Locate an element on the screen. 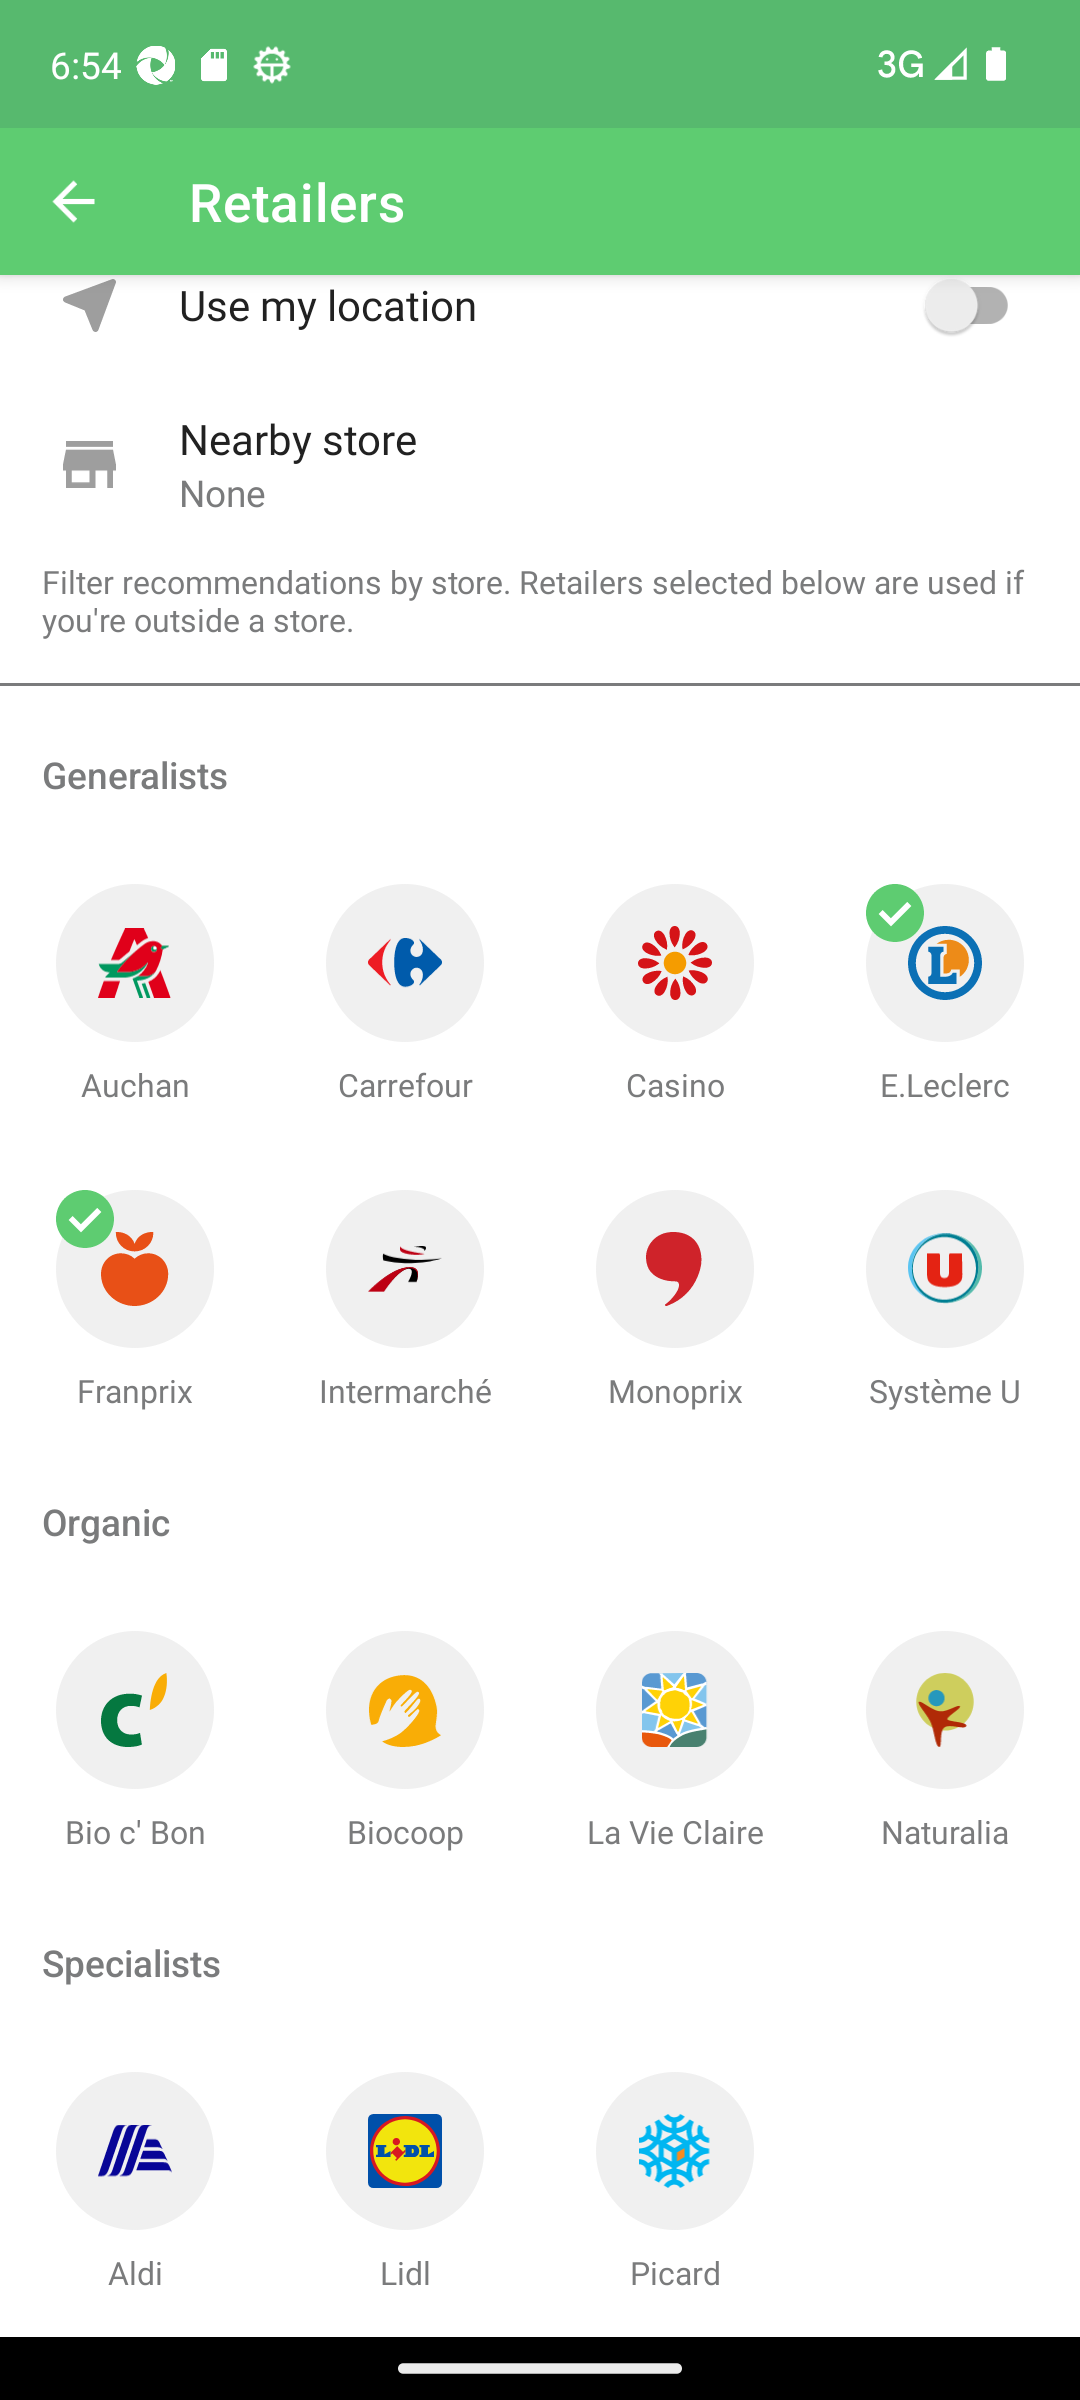  Lidl is located at coordinates (405, 2182).